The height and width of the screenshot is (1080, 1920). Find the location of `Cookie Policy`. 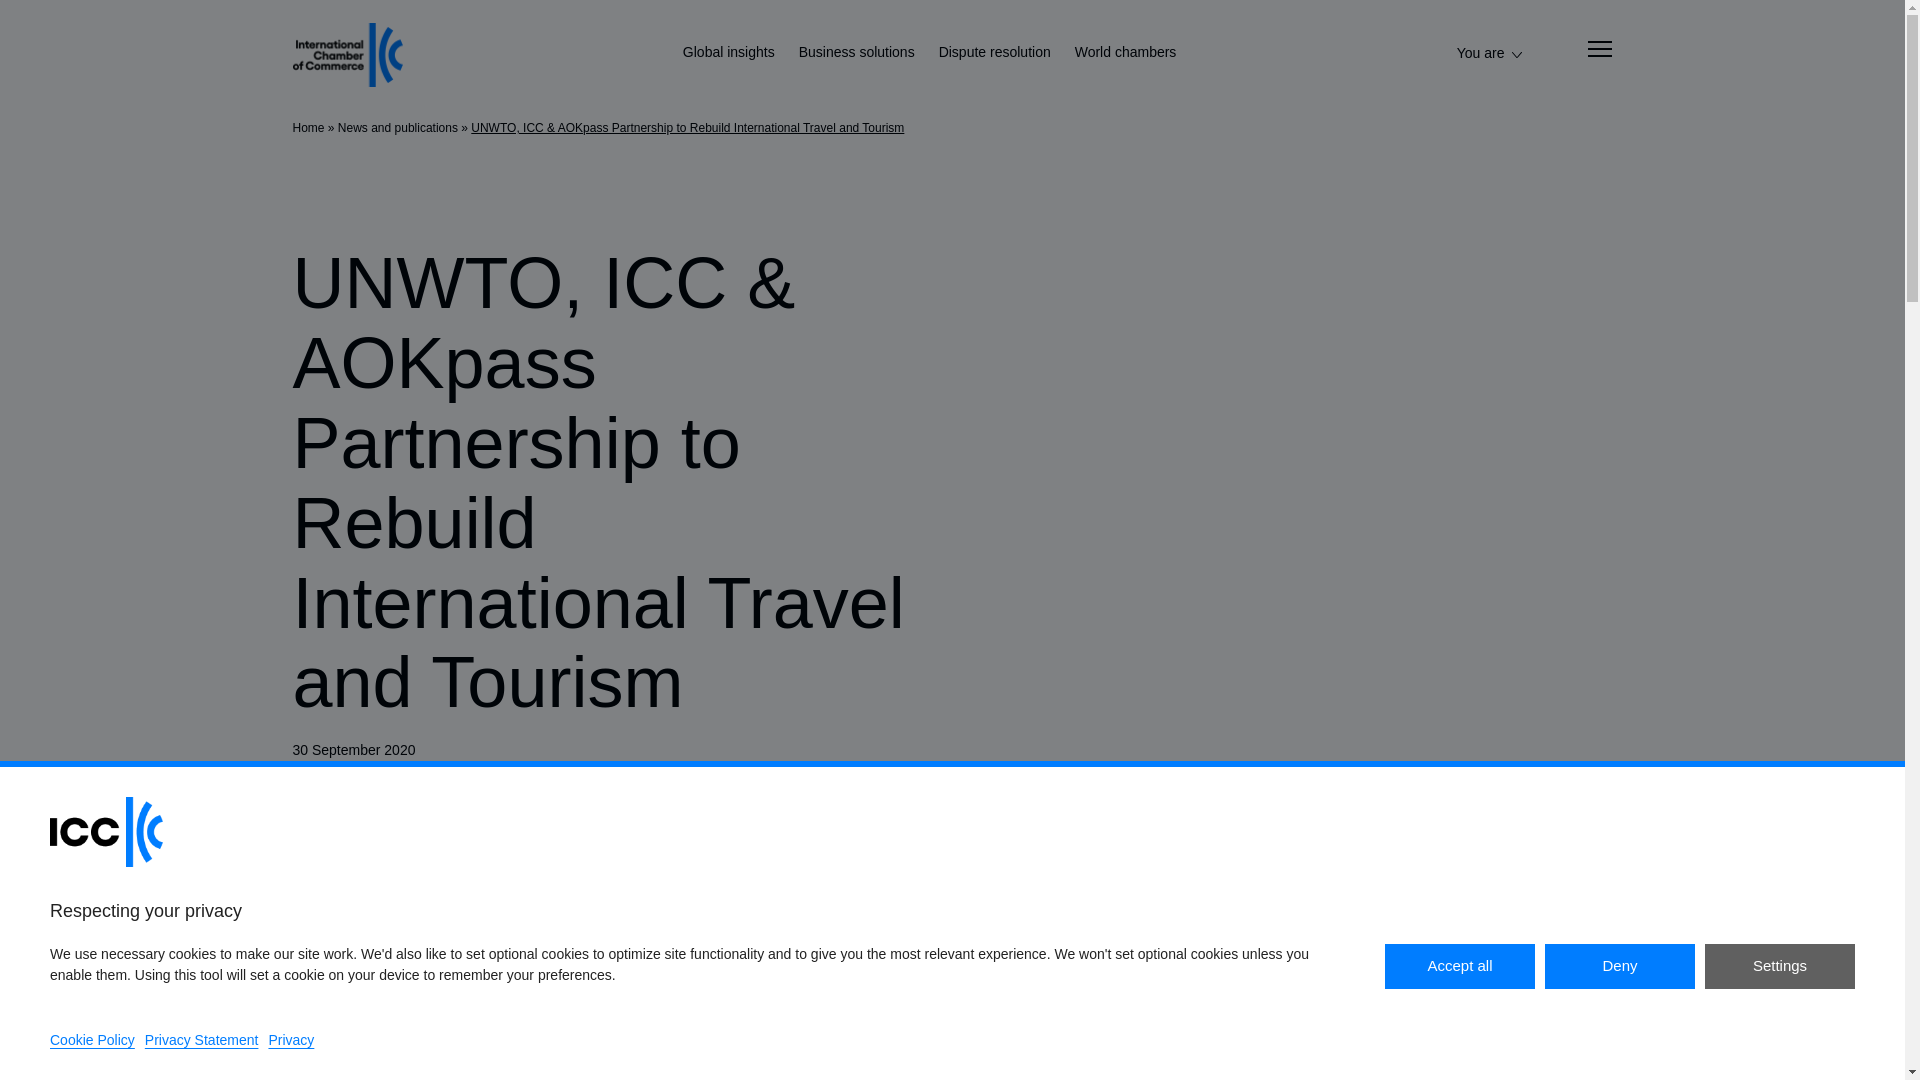

Cookie Policy is located at coordinates (92, 1040).